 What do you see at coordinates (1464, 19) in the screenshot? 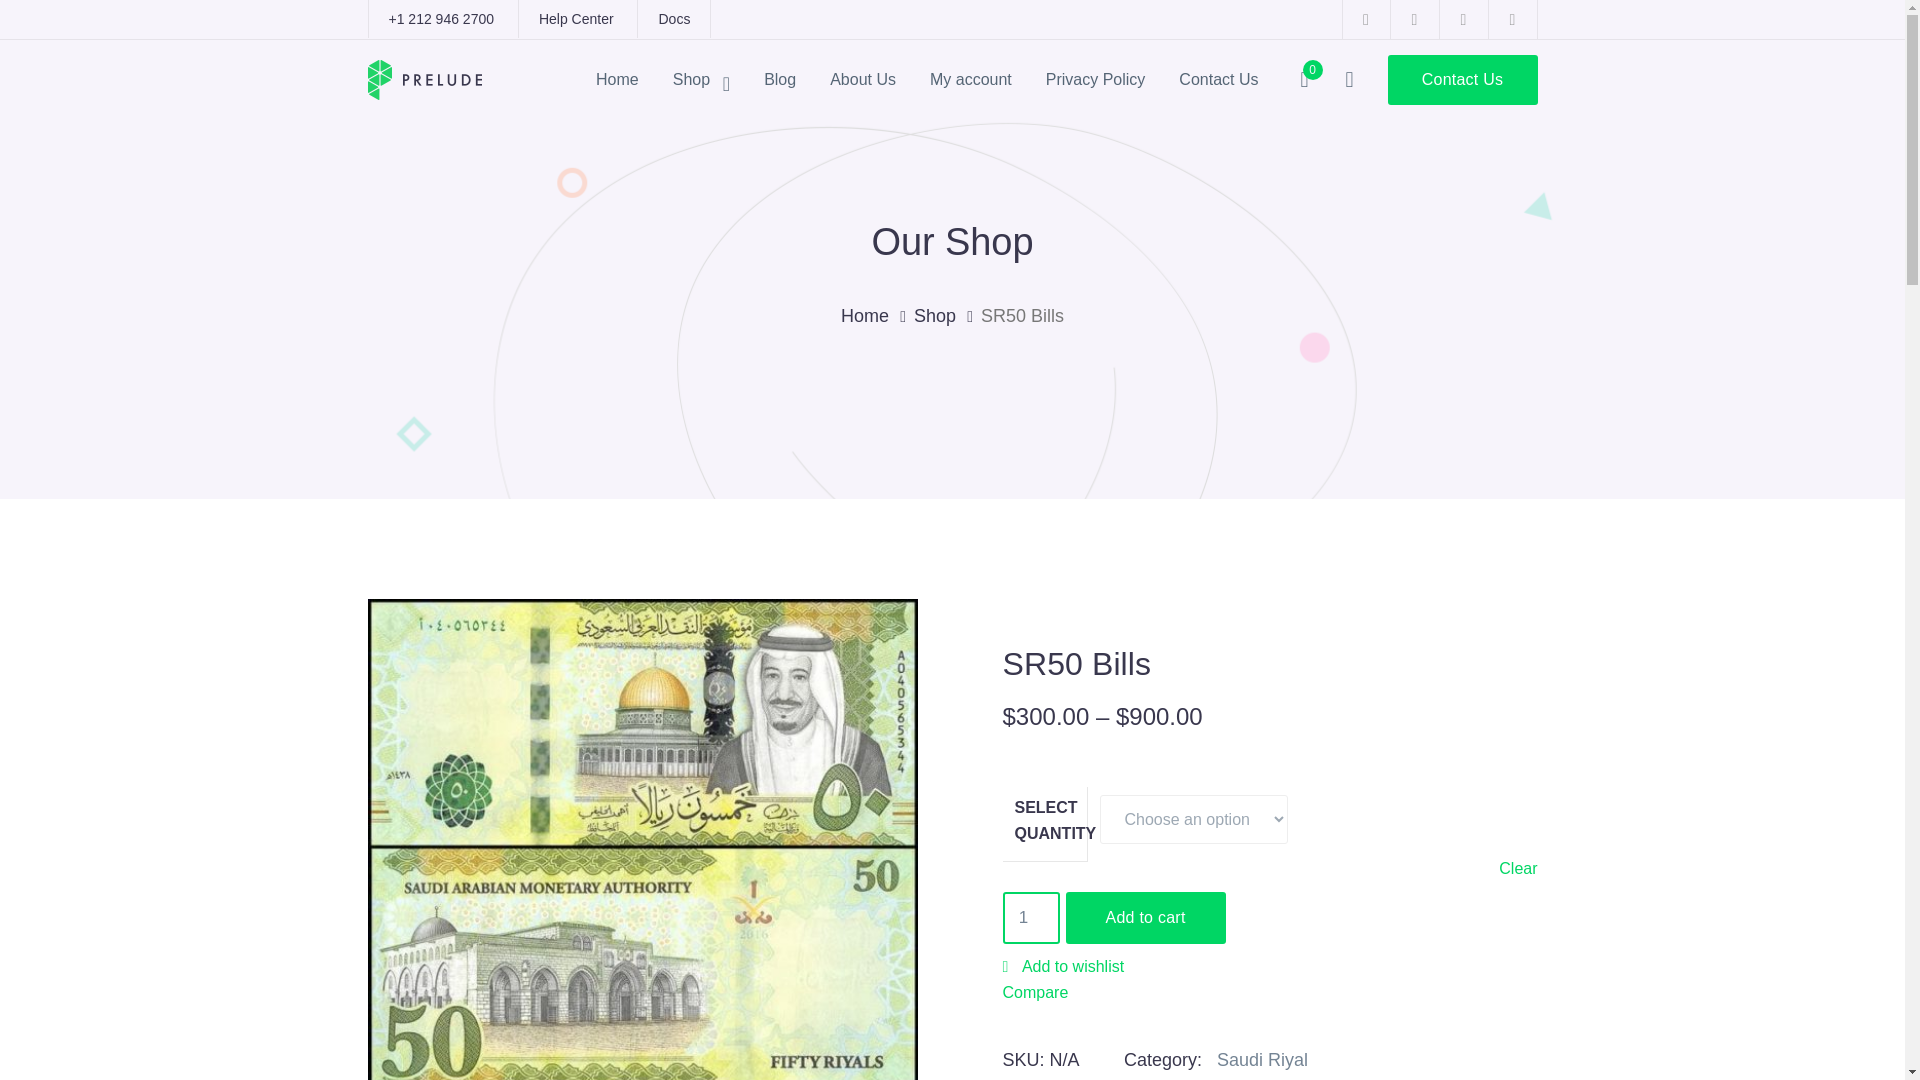
I see `Instagram Profile` at bounding box center [1464, 19].